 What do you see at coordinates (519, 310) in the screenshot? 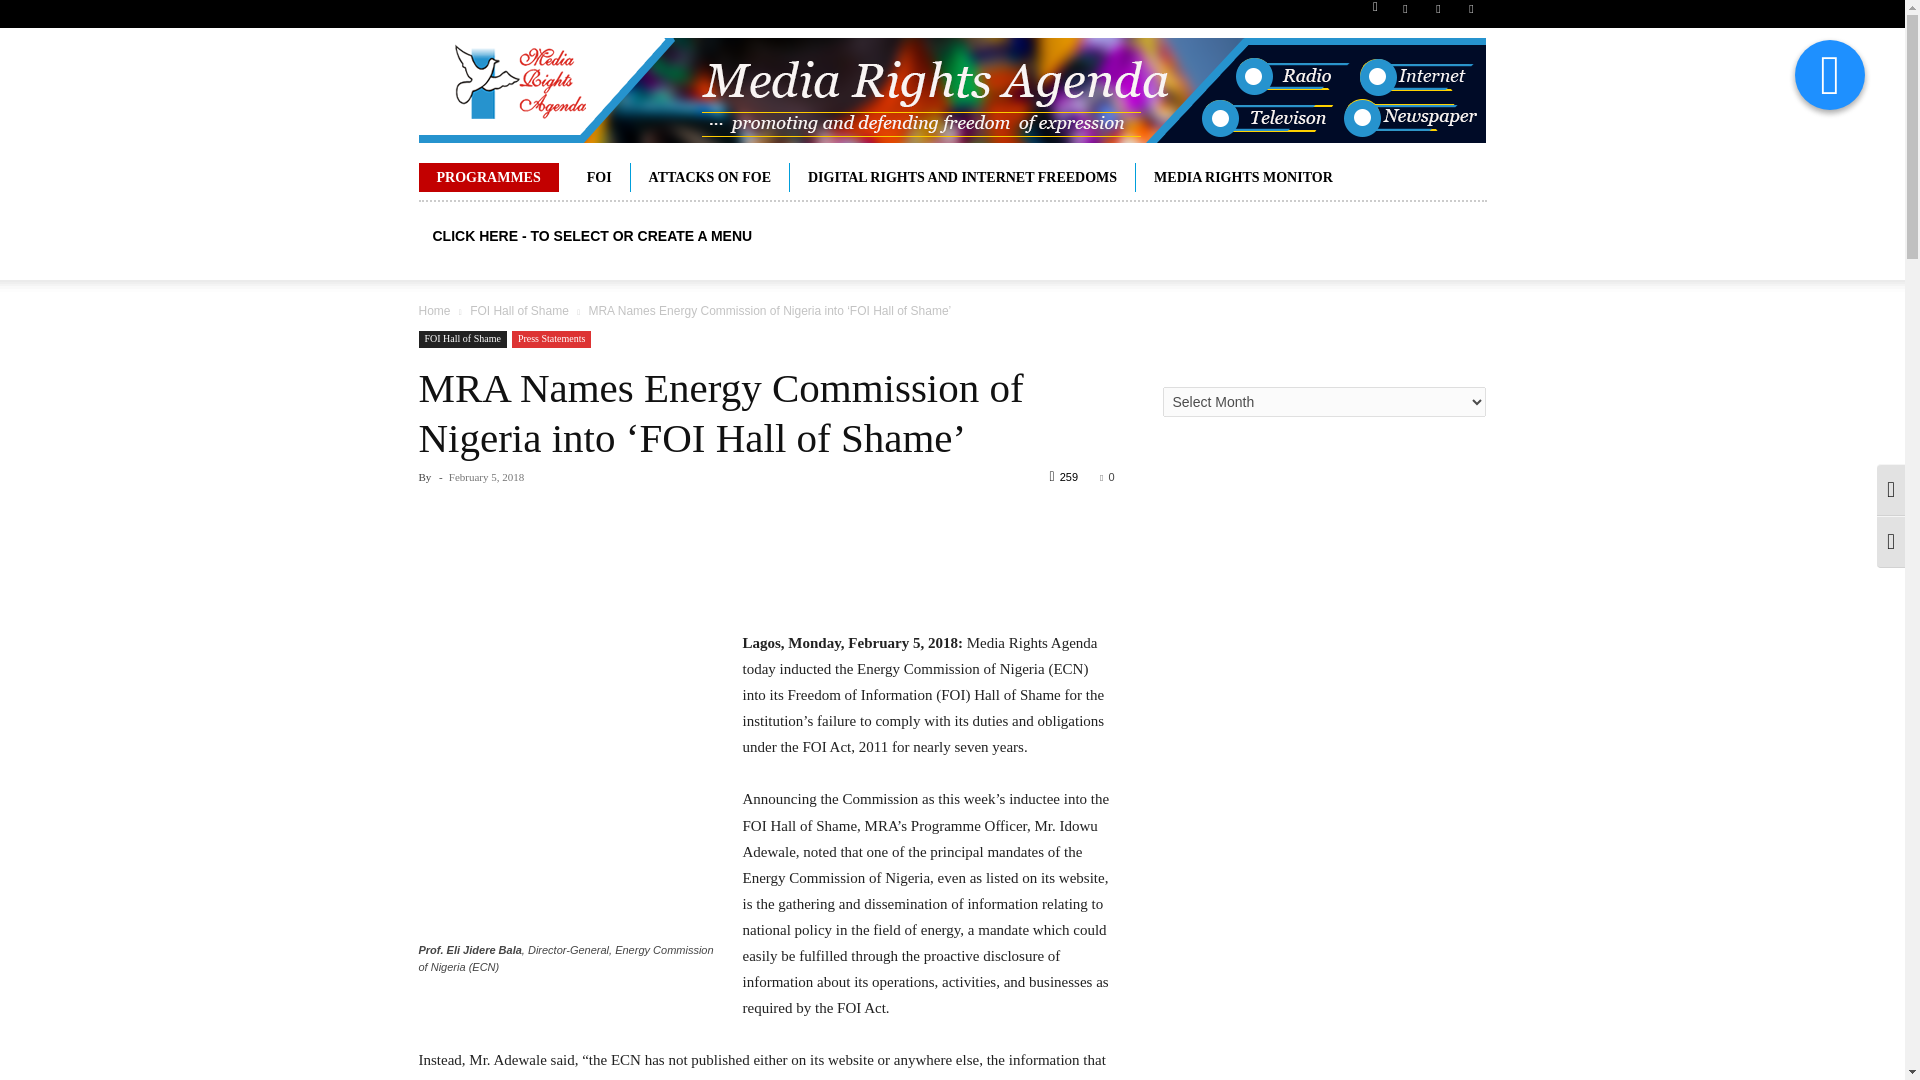
I see `View all posts in FOI Hall of Shame` at bounding box center [519, 310].